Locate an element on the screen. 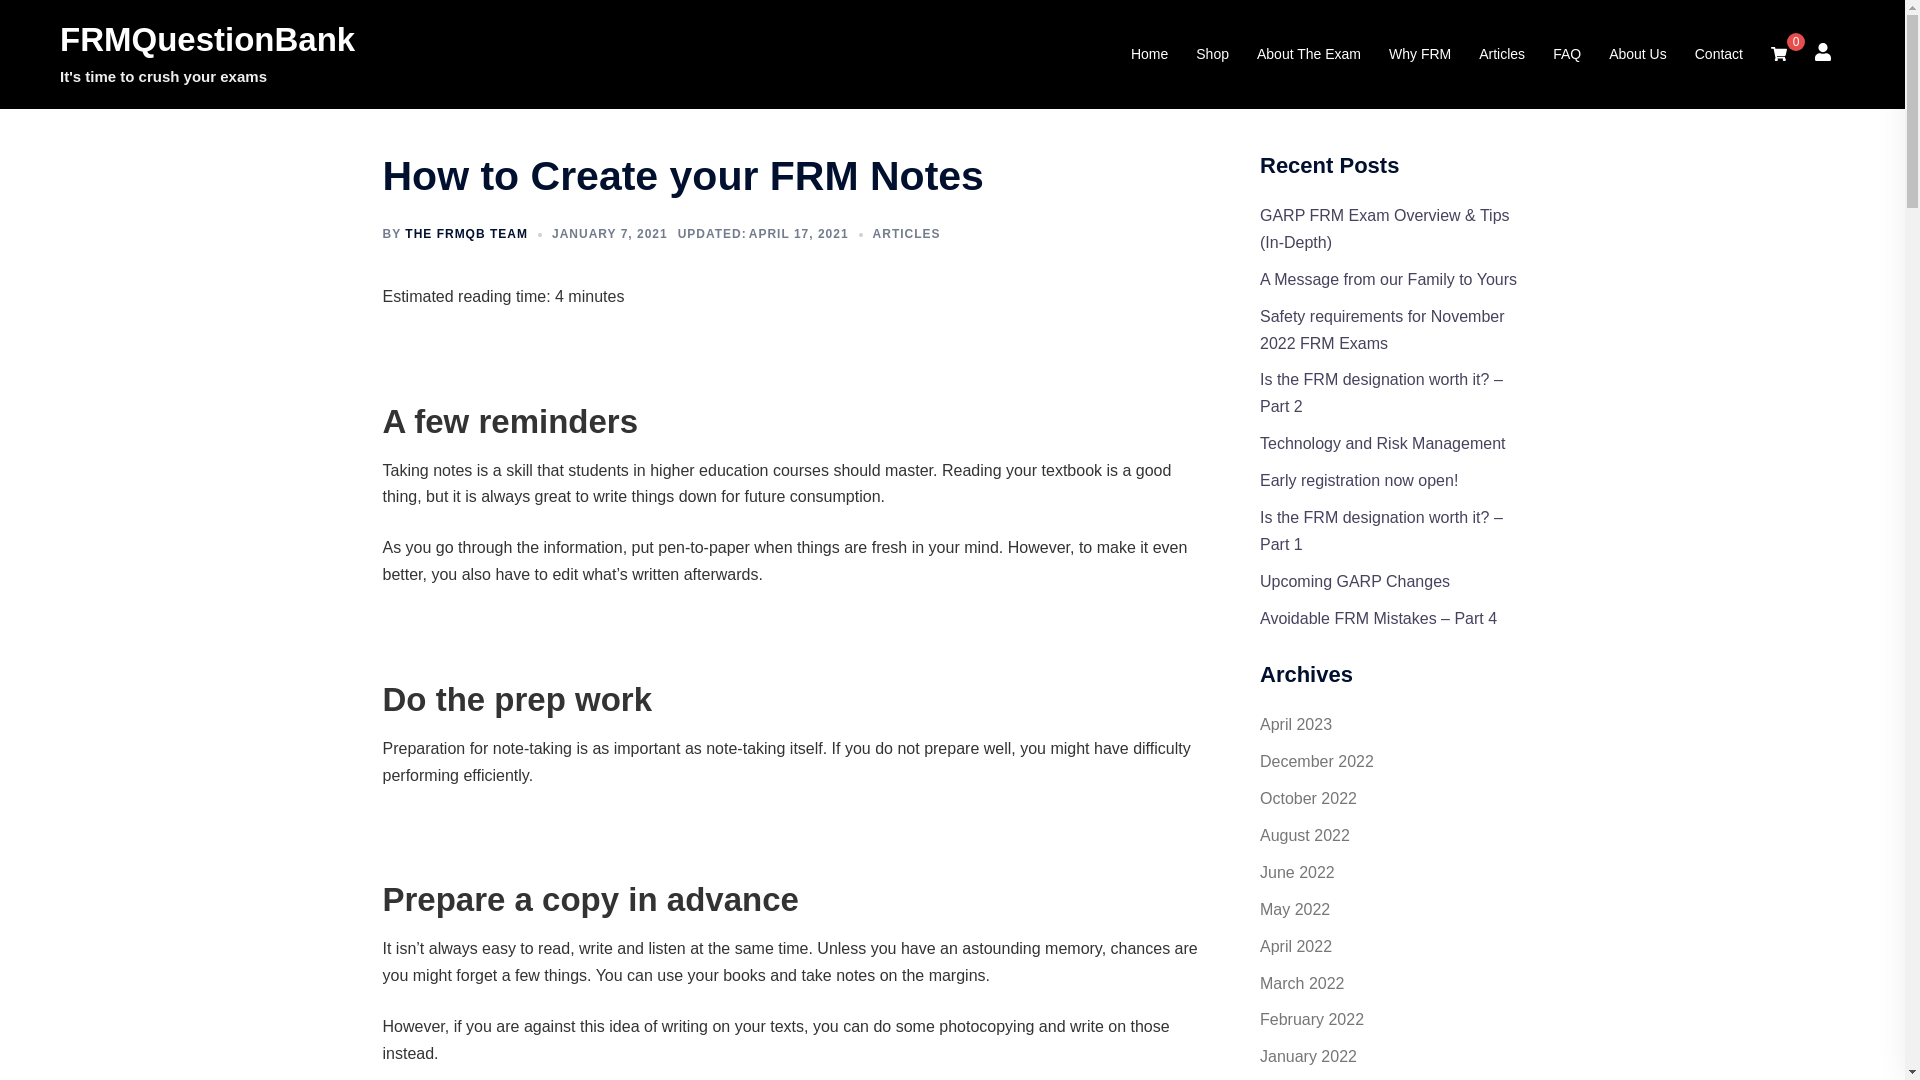 This screenshot has width=1920, height=1080. Articles is located at coordinates (1501, 54).